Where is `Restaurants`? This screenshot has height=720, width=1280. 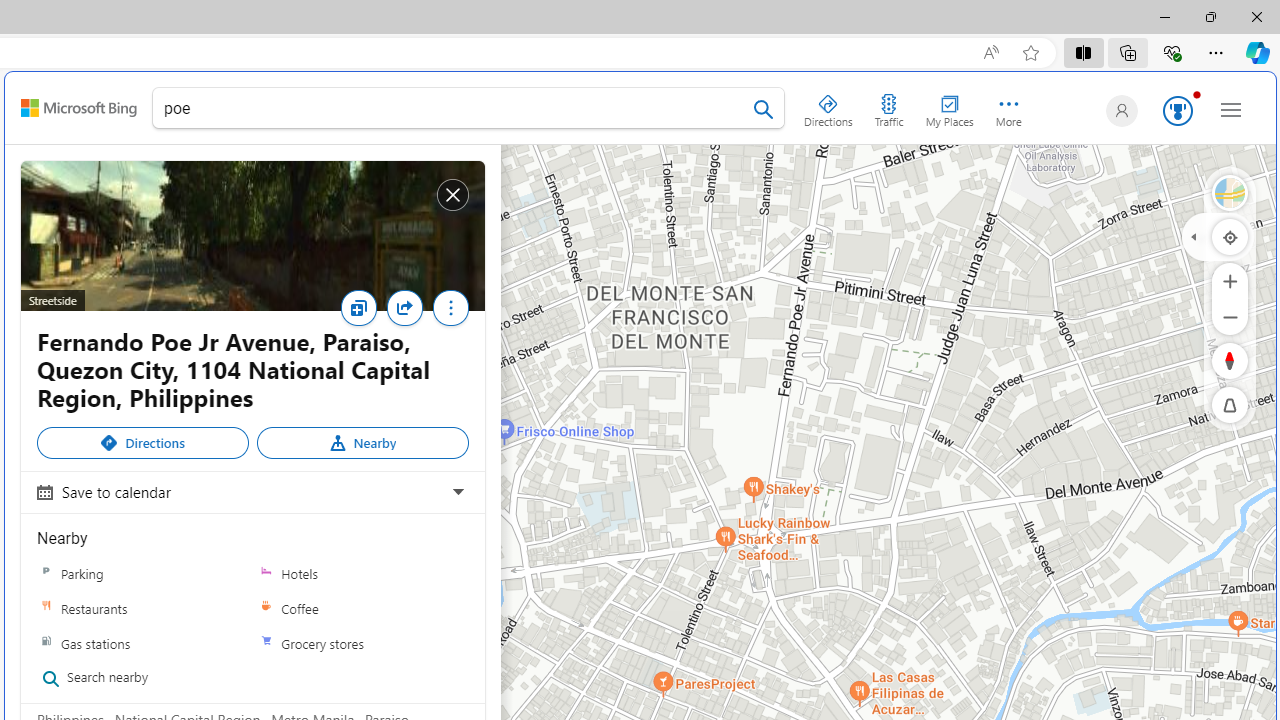 Restaurants is located at coordinates (143, 608).